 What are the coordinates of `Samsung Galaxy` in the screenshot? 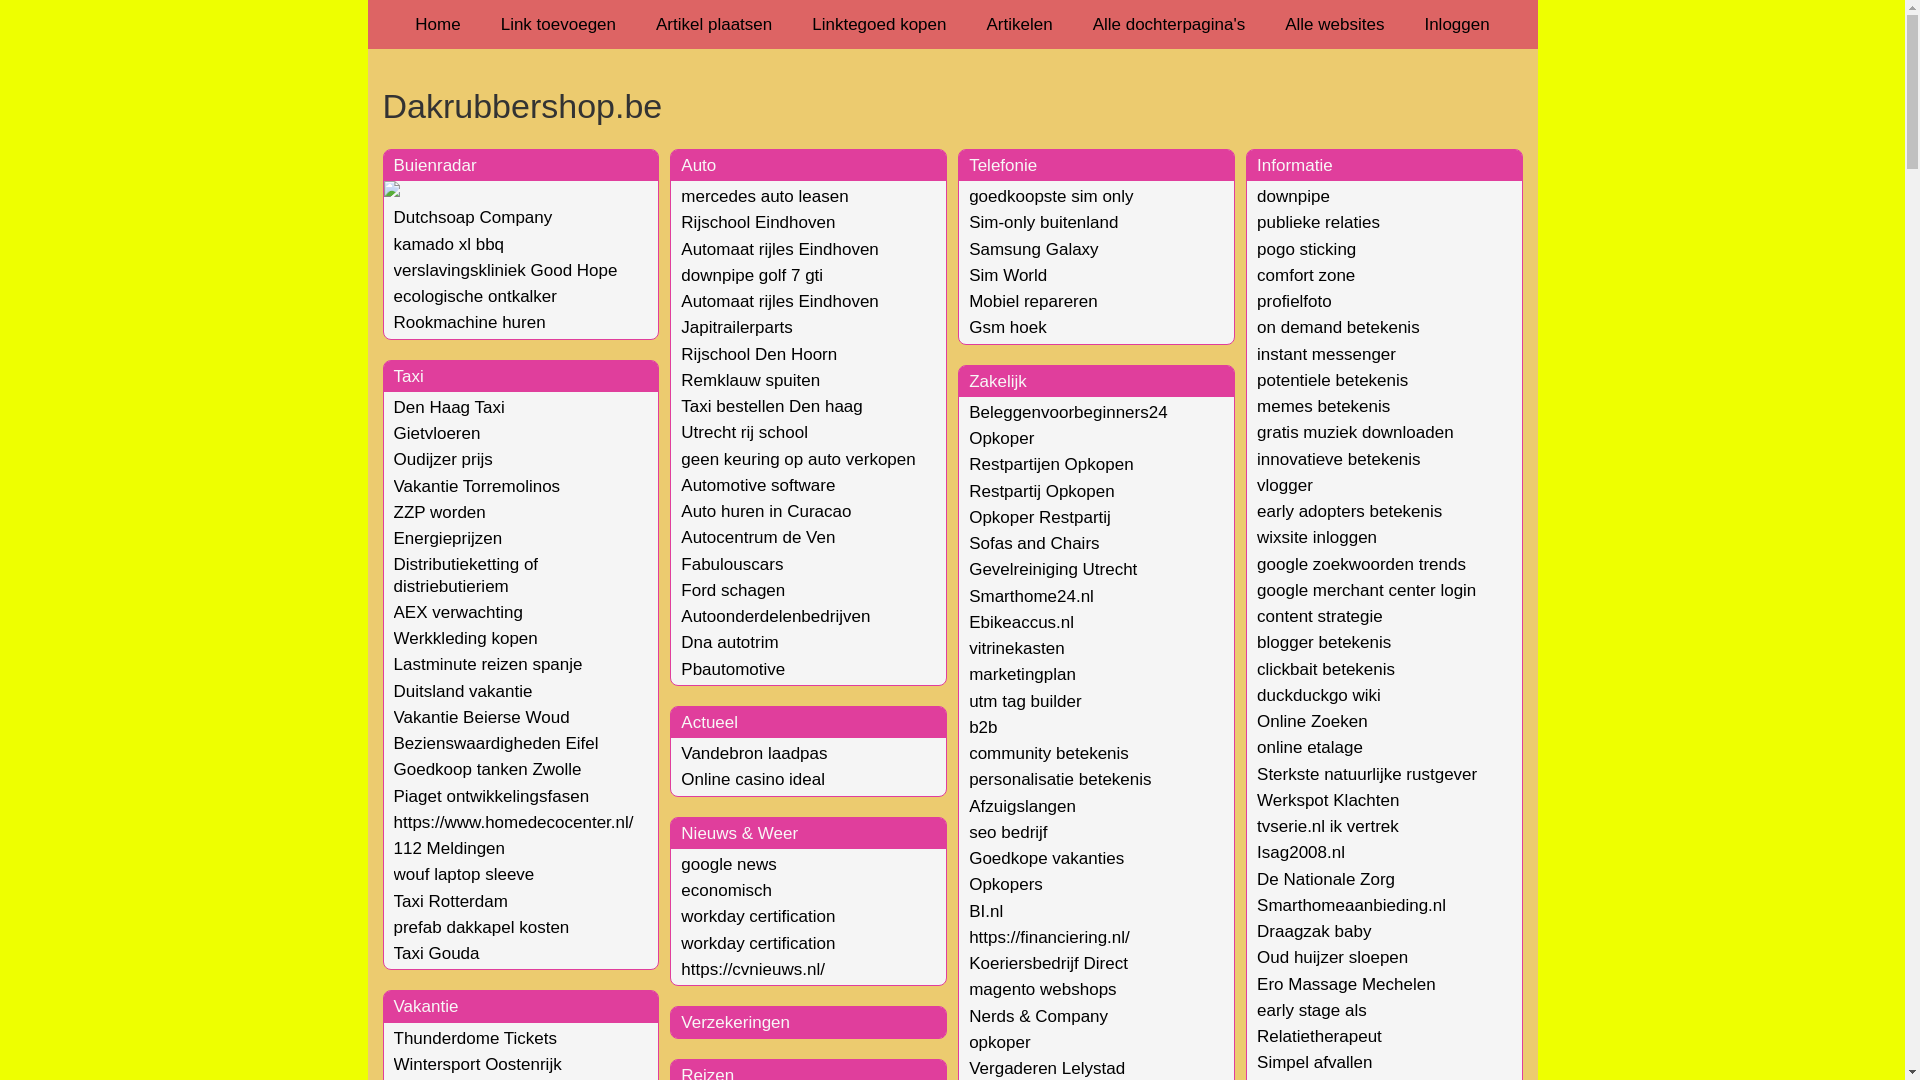 It's located at (1033, 250).